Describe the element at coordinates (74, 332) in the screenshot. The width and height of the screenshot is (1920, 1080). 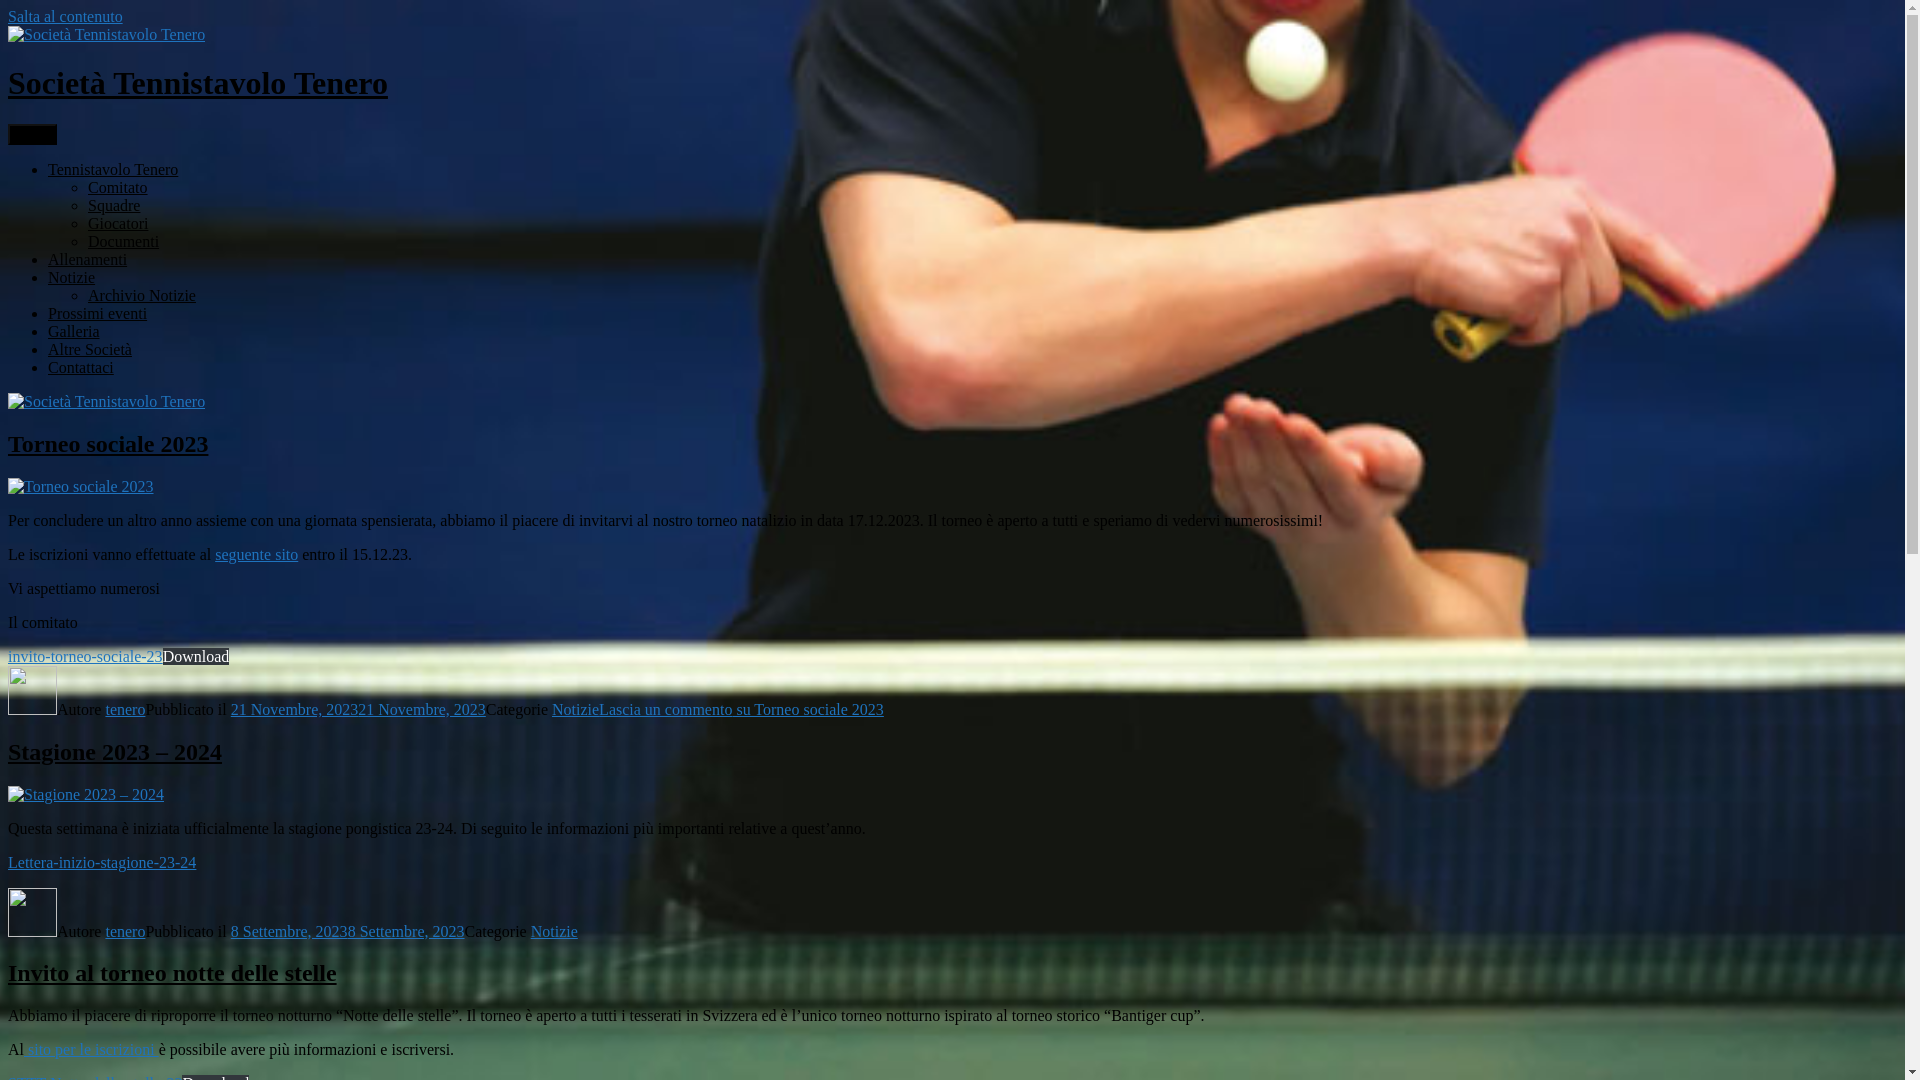
I see `Galleria` at that location.